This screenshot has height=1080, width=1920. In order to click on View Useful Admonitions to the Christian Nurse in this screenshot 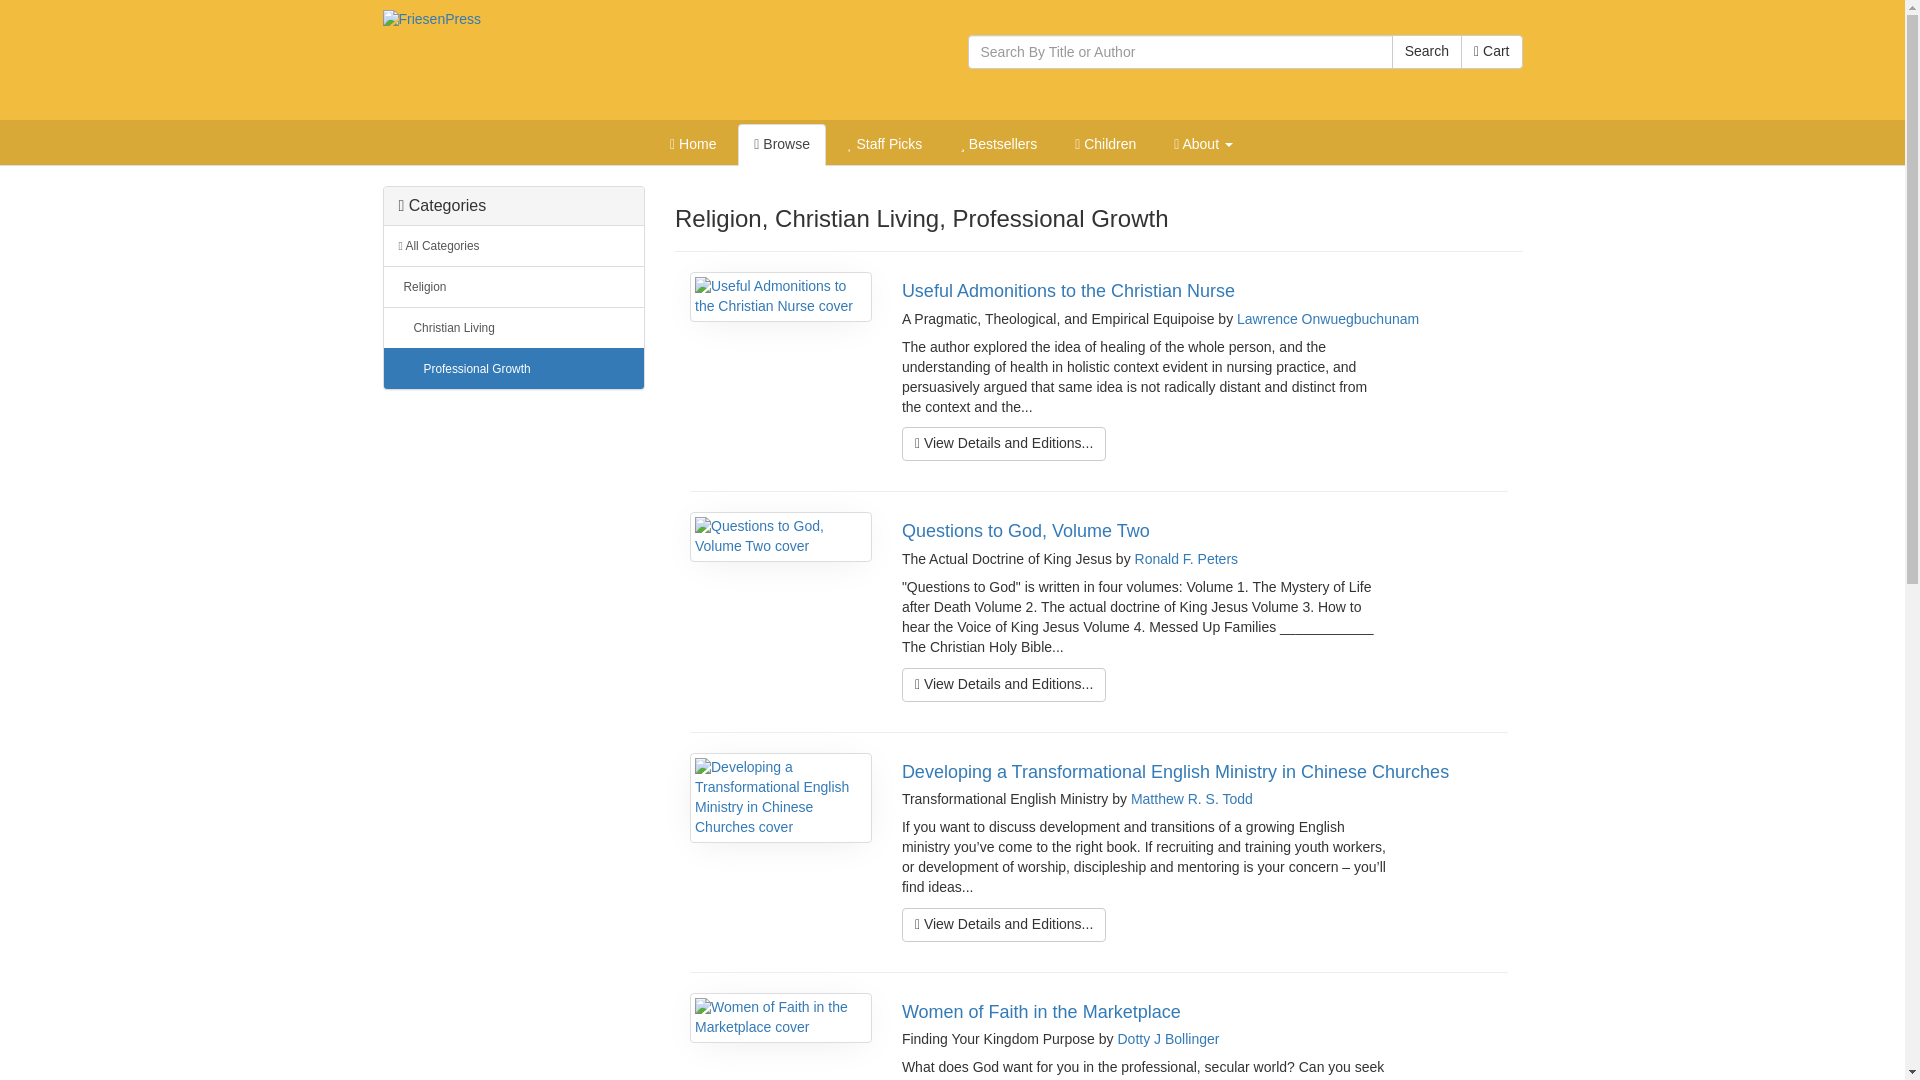, I will do `click(1004, 444)`.